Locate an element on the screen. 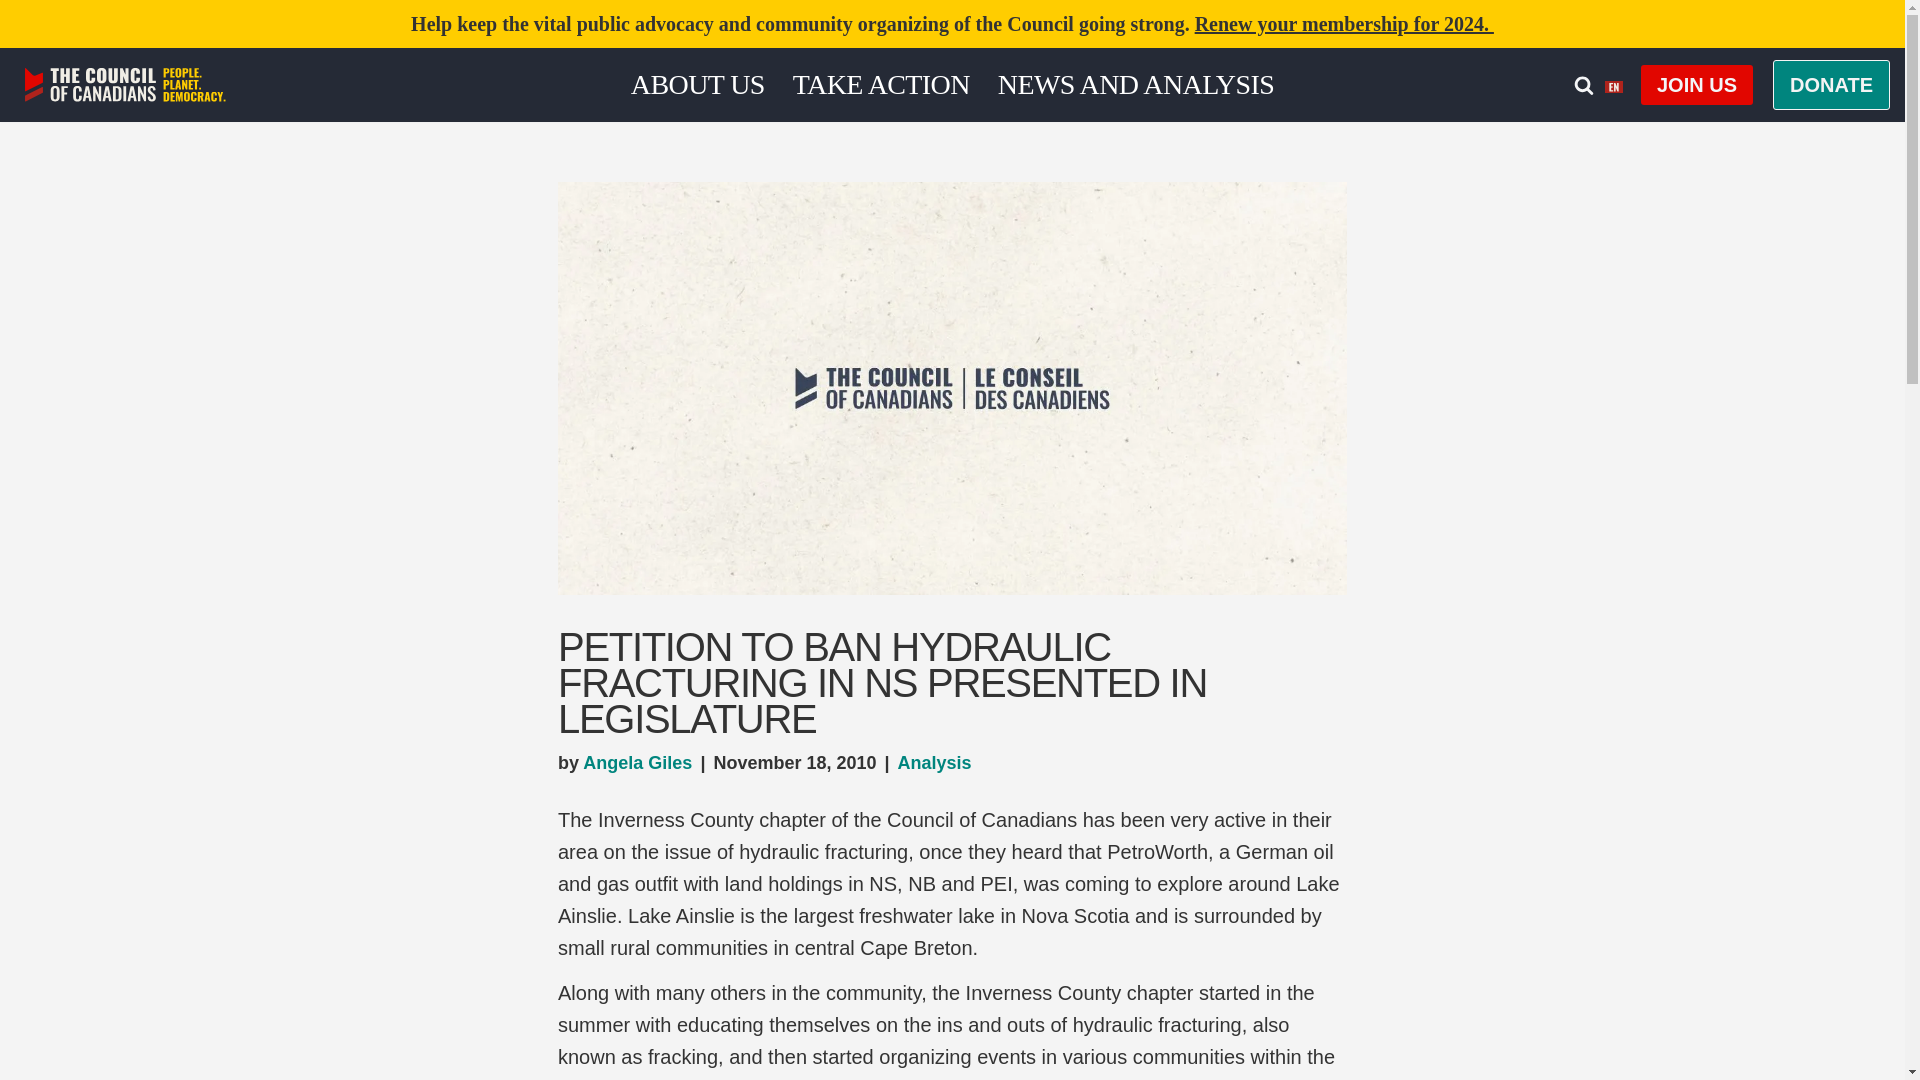 The width and height of the screenshot is (1920, 1080). JOIN US is located at coordinates (1696, 84).